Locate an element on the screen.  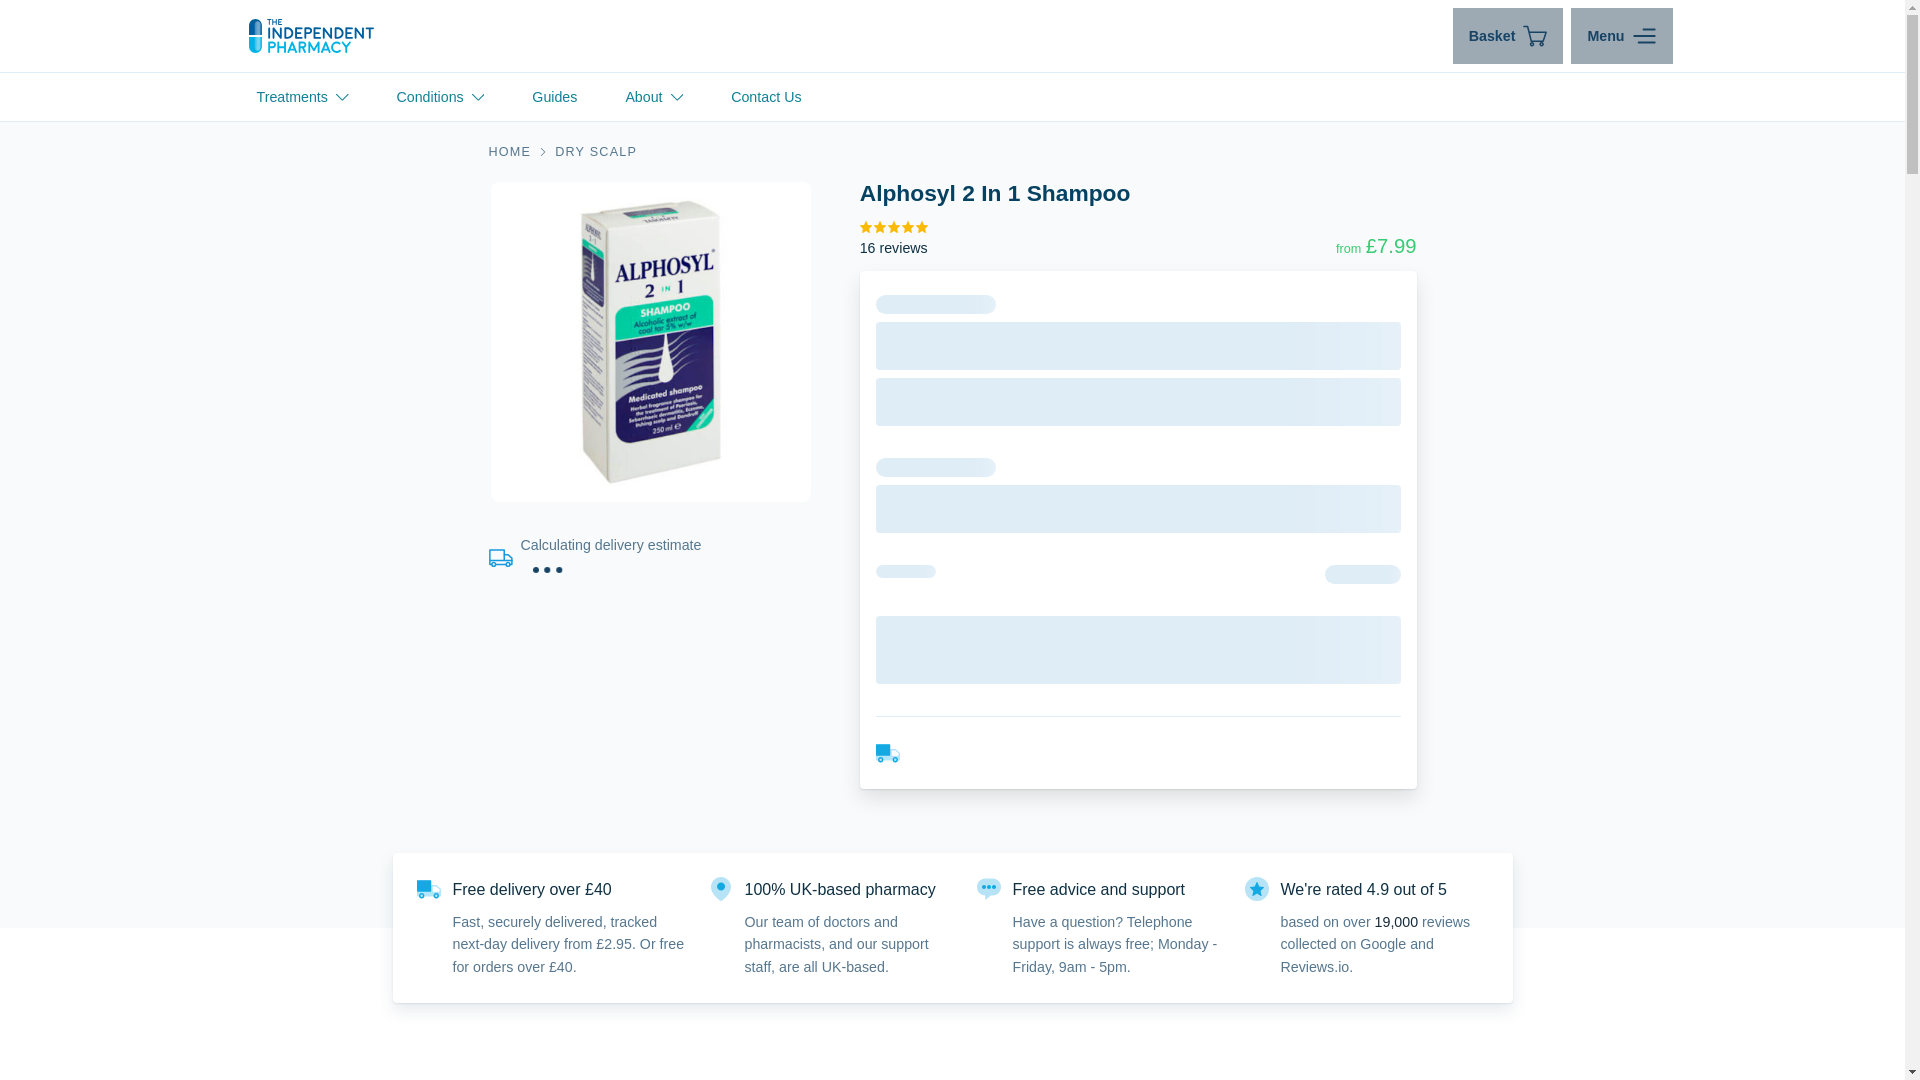
Treatments is located at coordinates (302, 96).